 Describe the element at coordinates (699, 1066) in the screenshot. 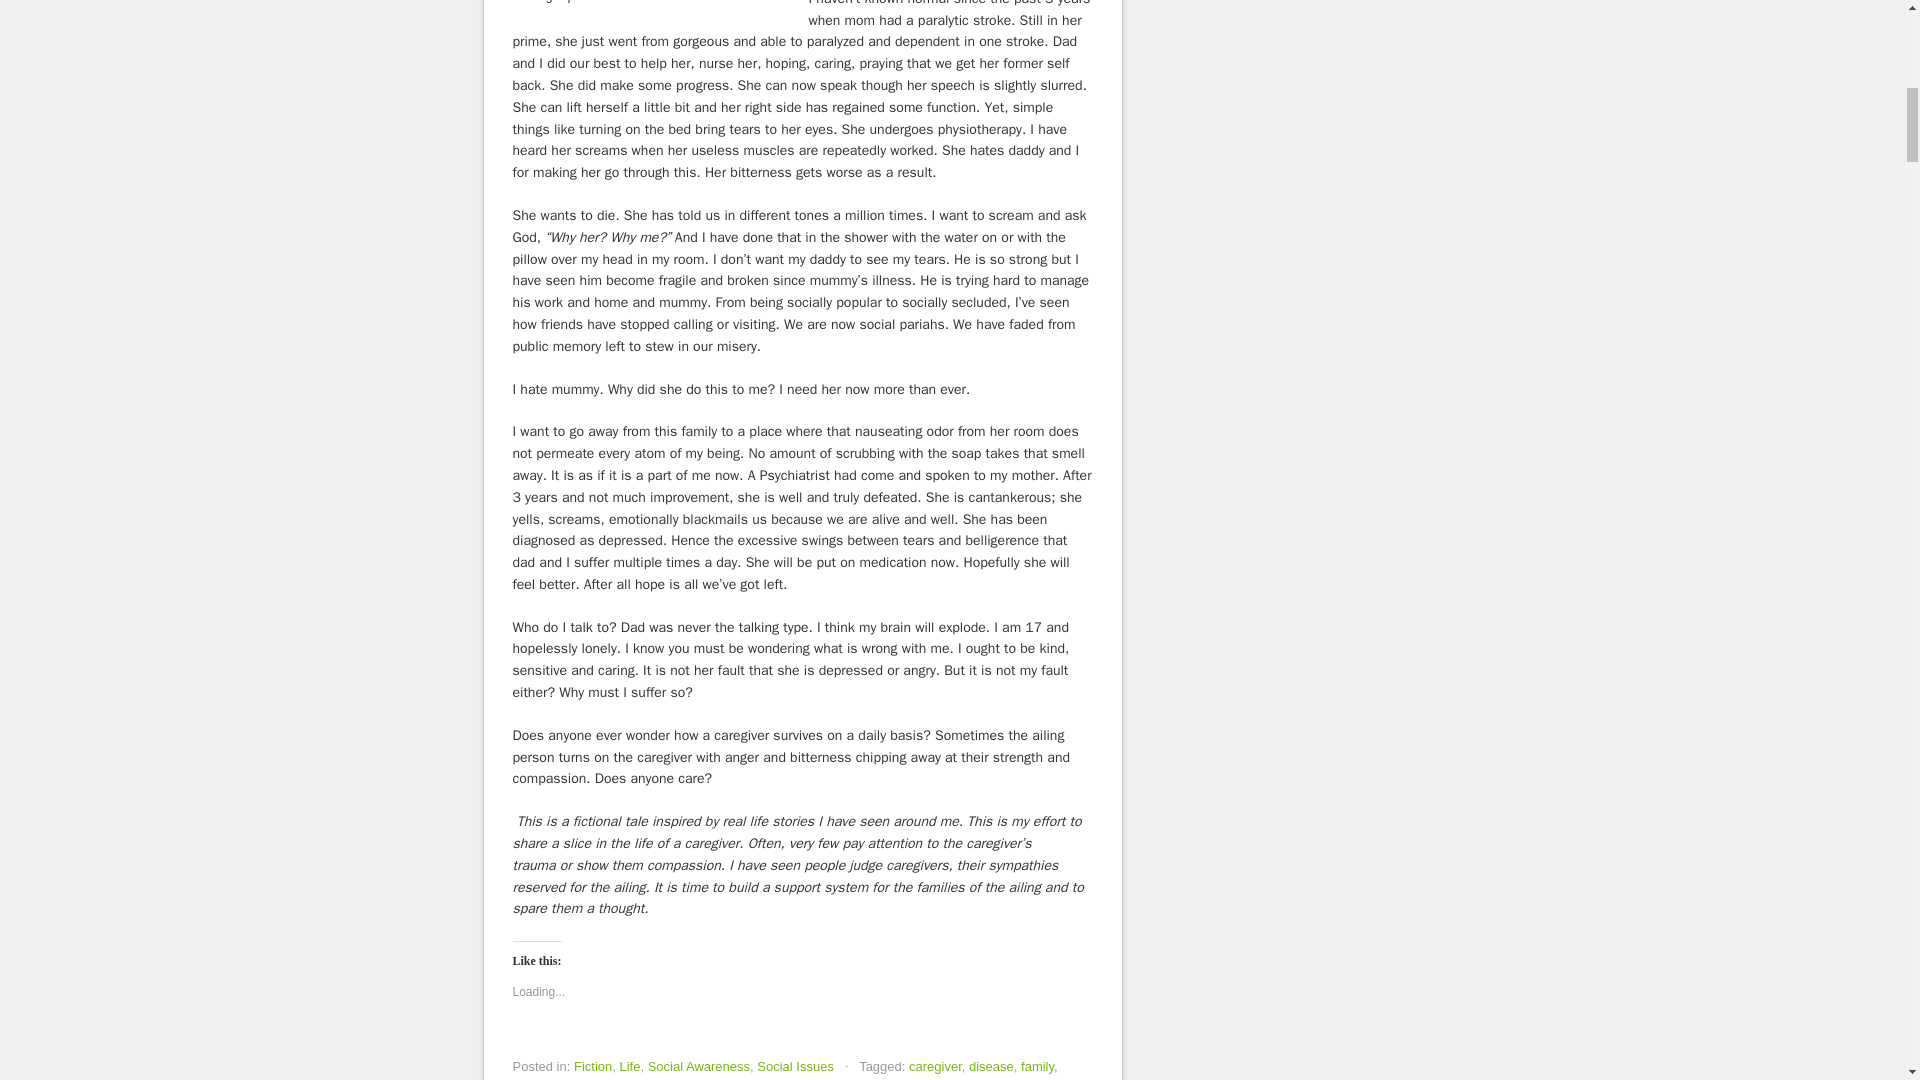

I see `Social Awareness` at that location.